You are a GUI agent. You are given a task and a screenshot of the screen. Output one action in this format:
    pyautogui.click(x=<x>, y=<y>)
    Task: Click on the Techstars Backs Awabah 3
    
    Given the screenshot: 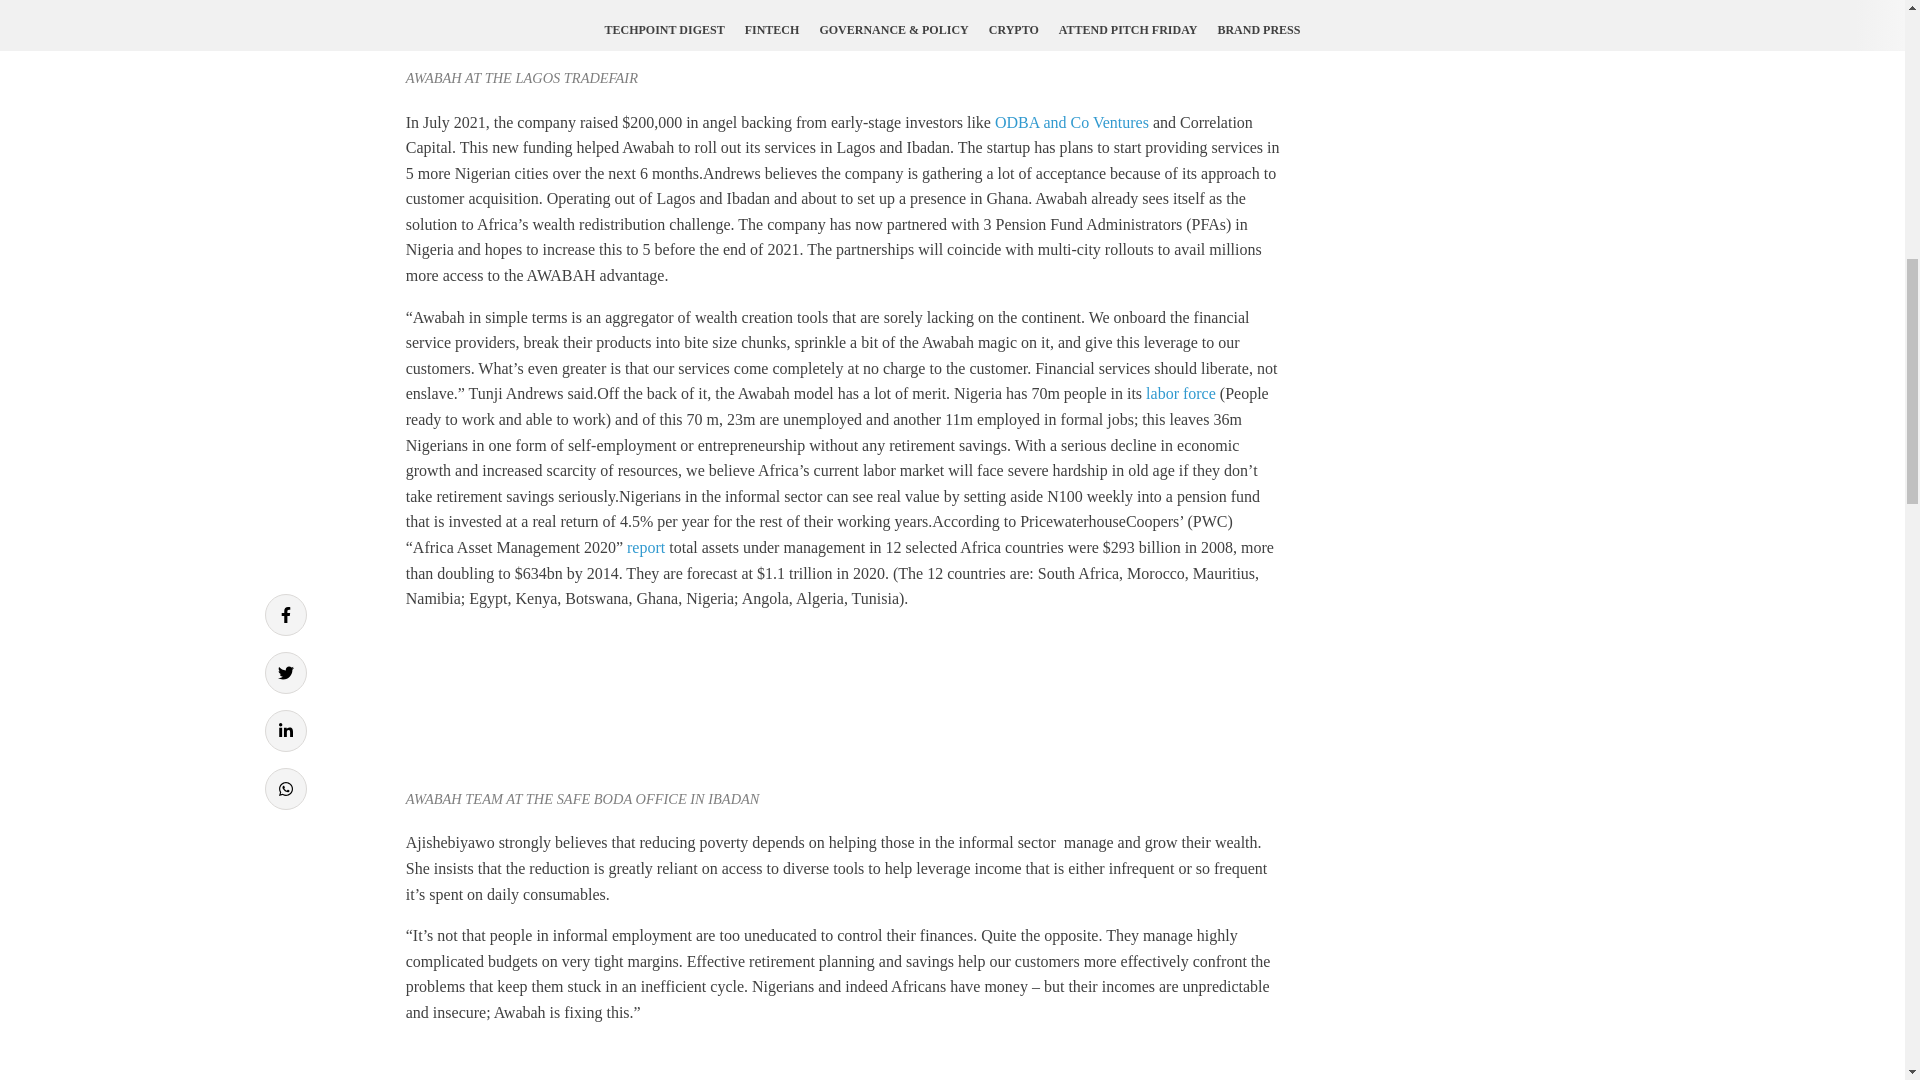 What is the action you would take?
    pyautogui.click(x=556, y=705)
    